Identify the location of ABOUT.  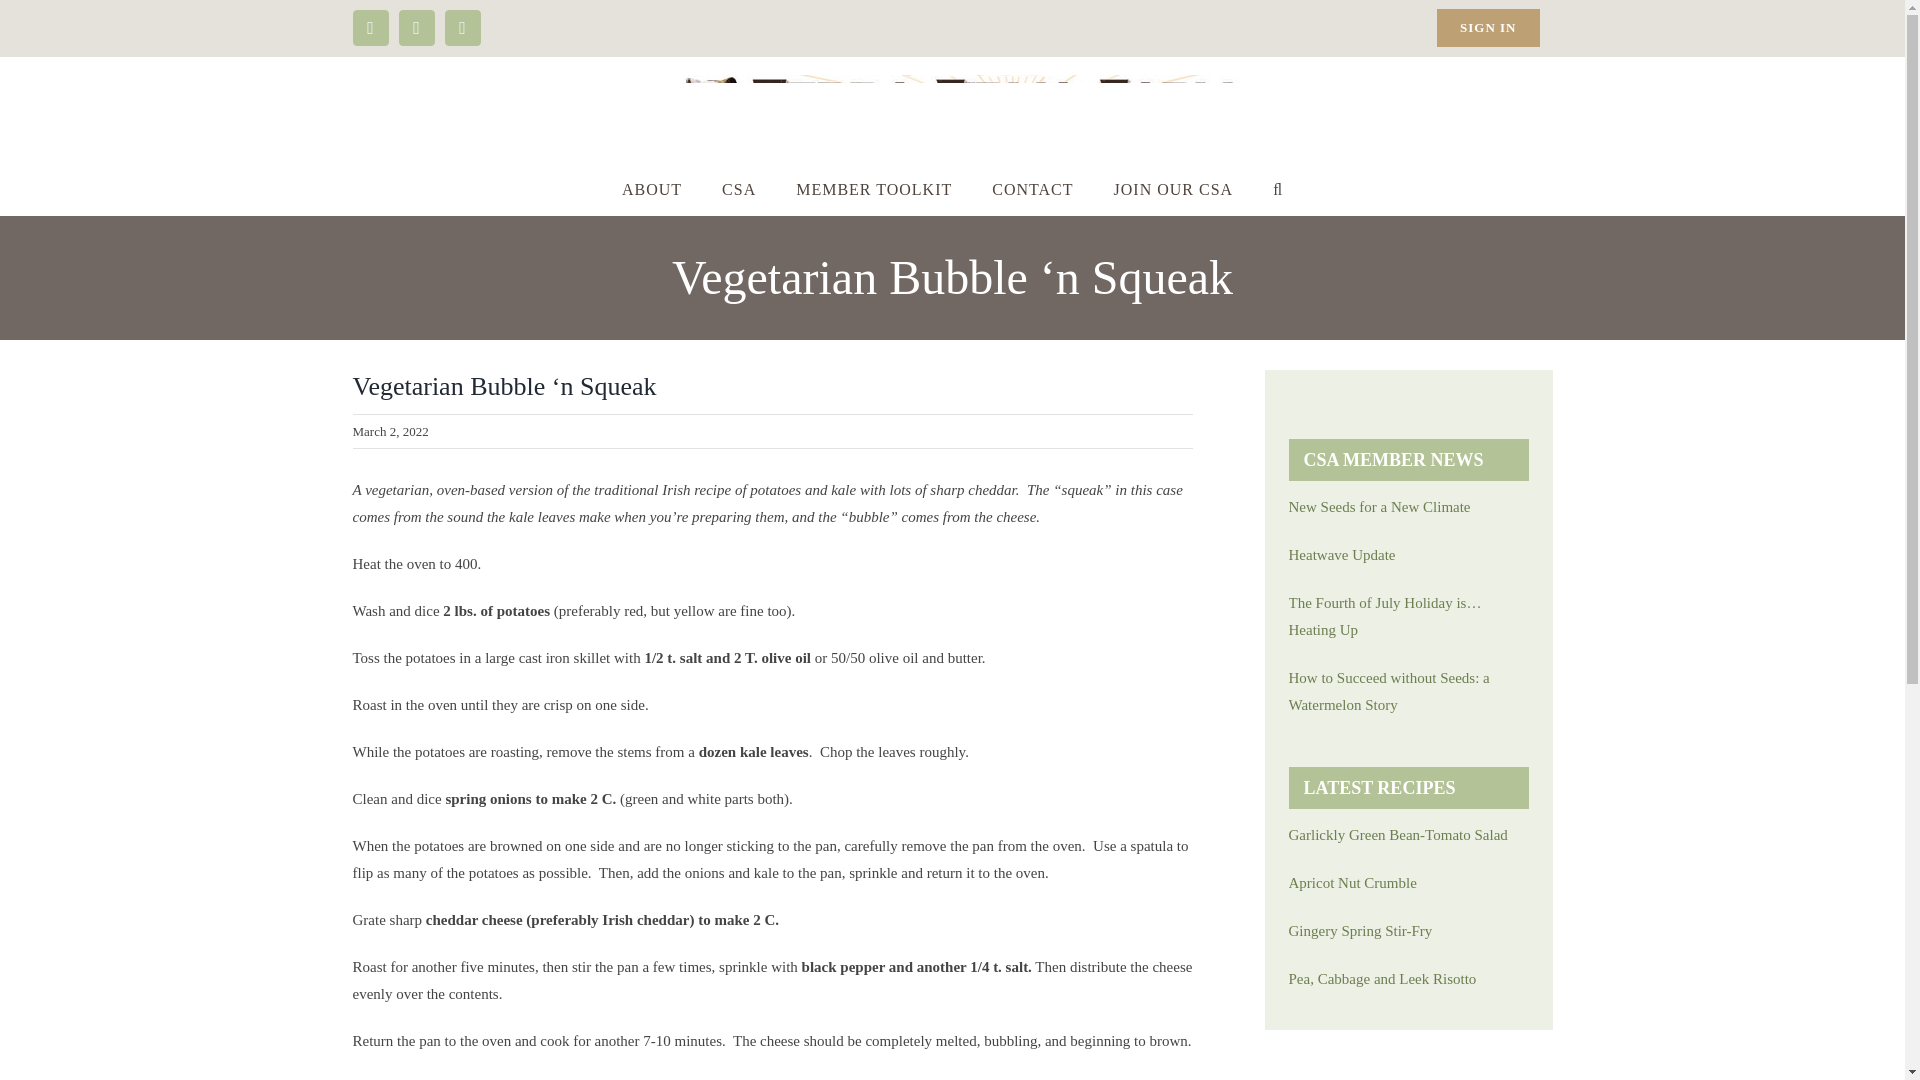
(652, 190).